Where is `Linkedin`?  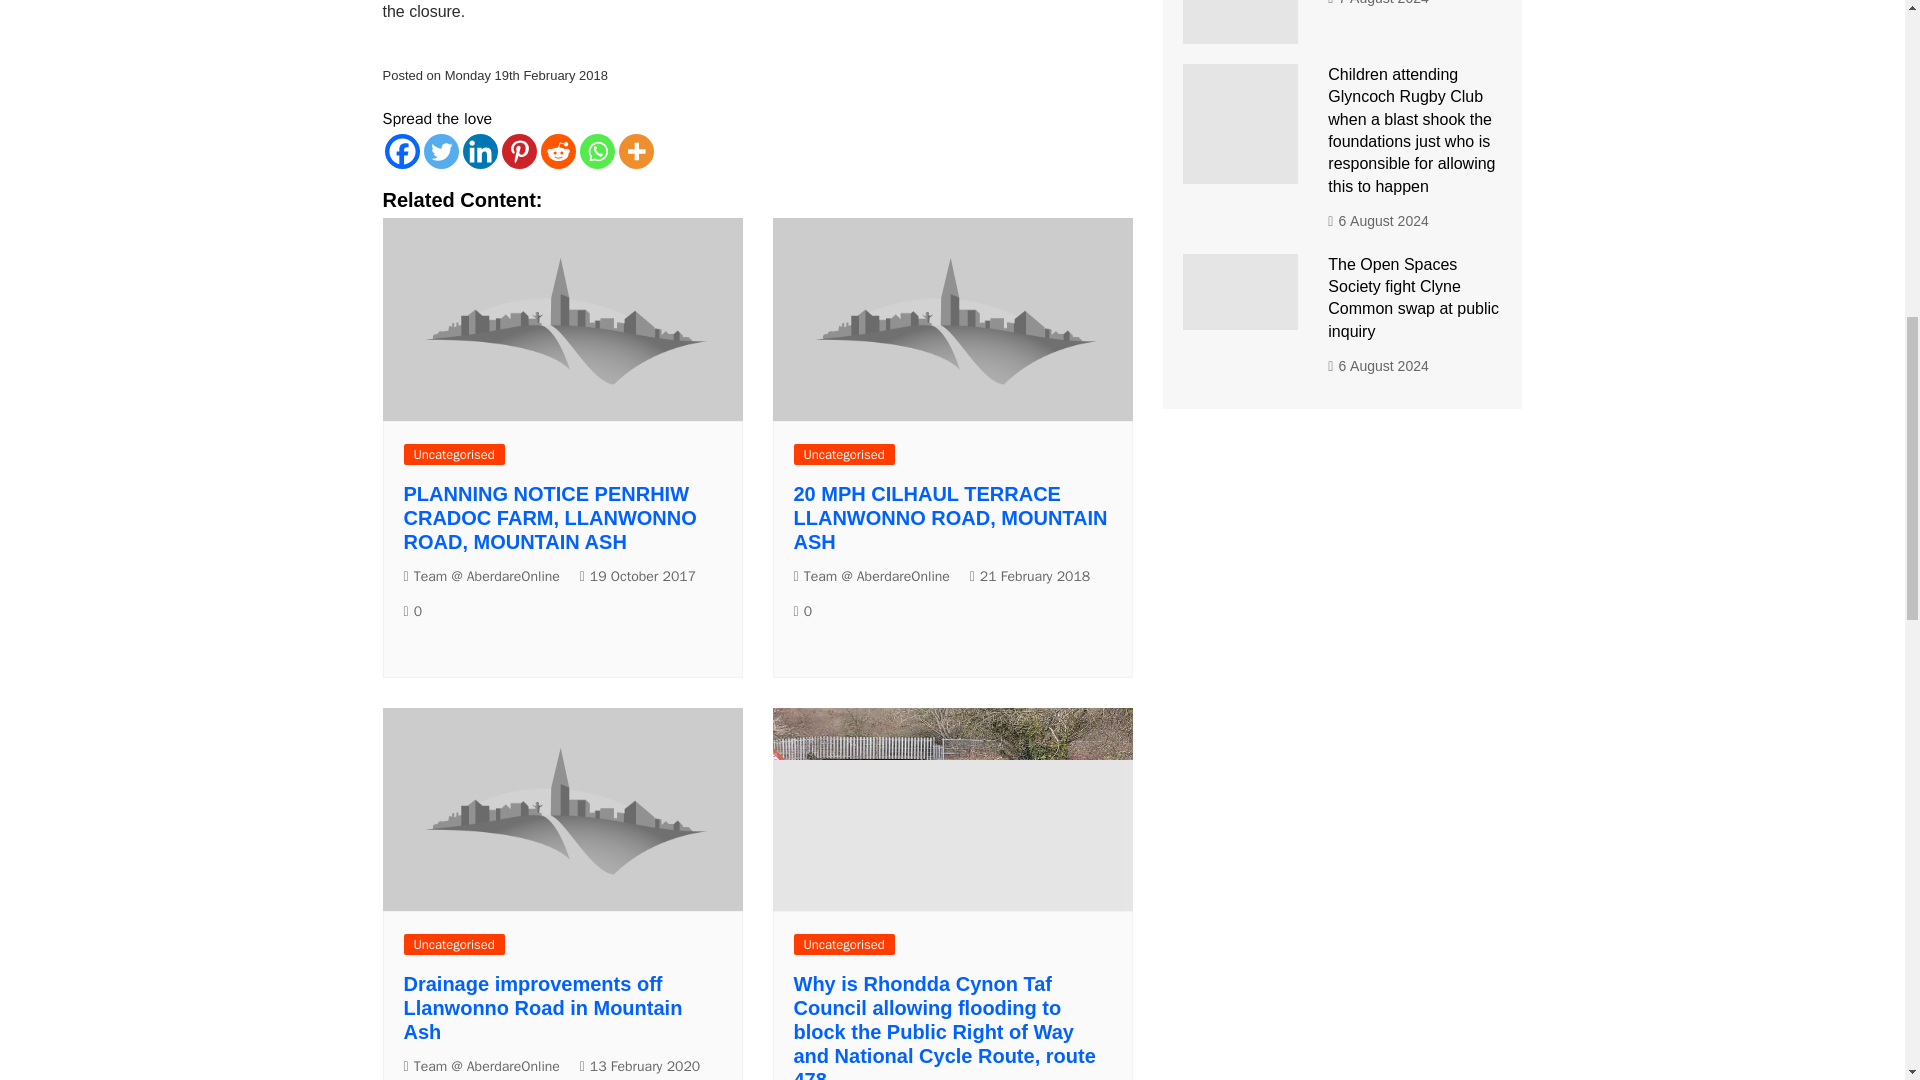
Linkedin is located at coordinates (480, 150).